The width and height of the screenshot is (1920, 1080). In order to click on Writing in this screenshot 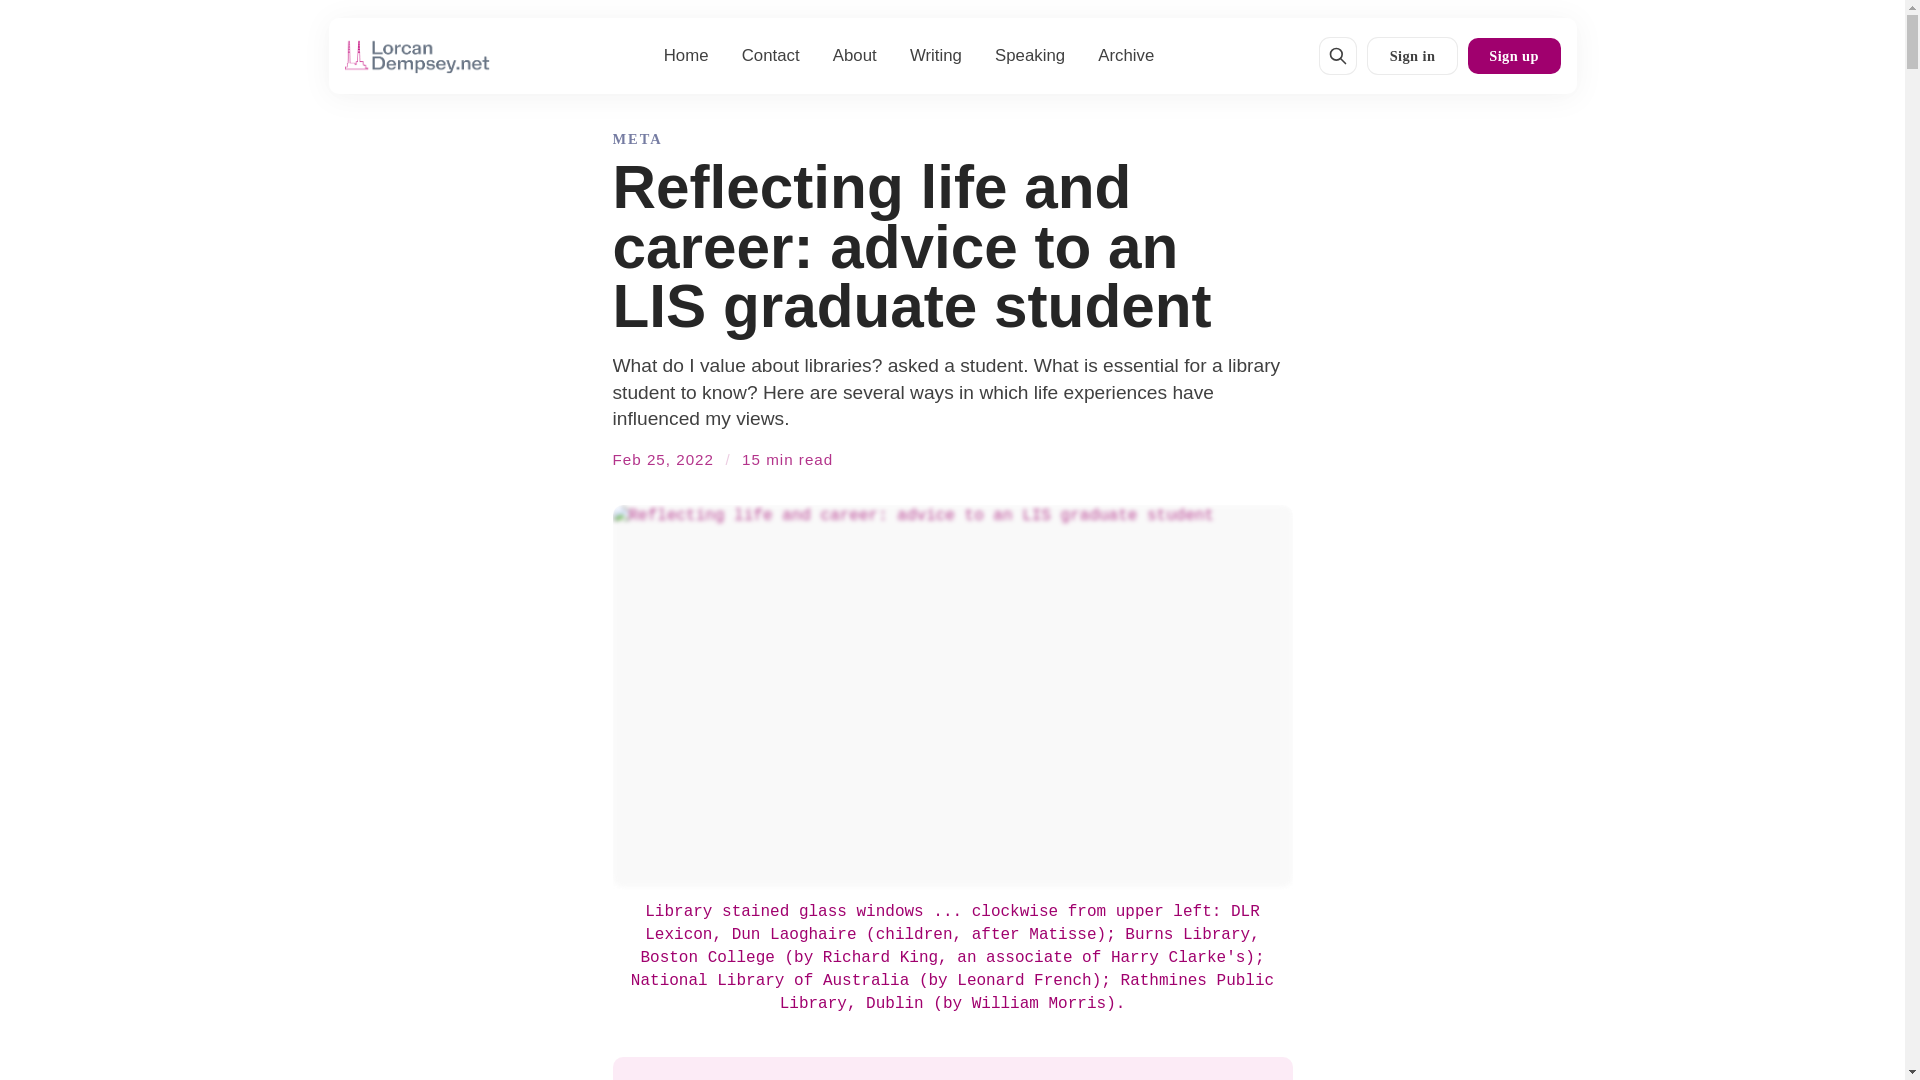, I will do `click(936, 55)`.